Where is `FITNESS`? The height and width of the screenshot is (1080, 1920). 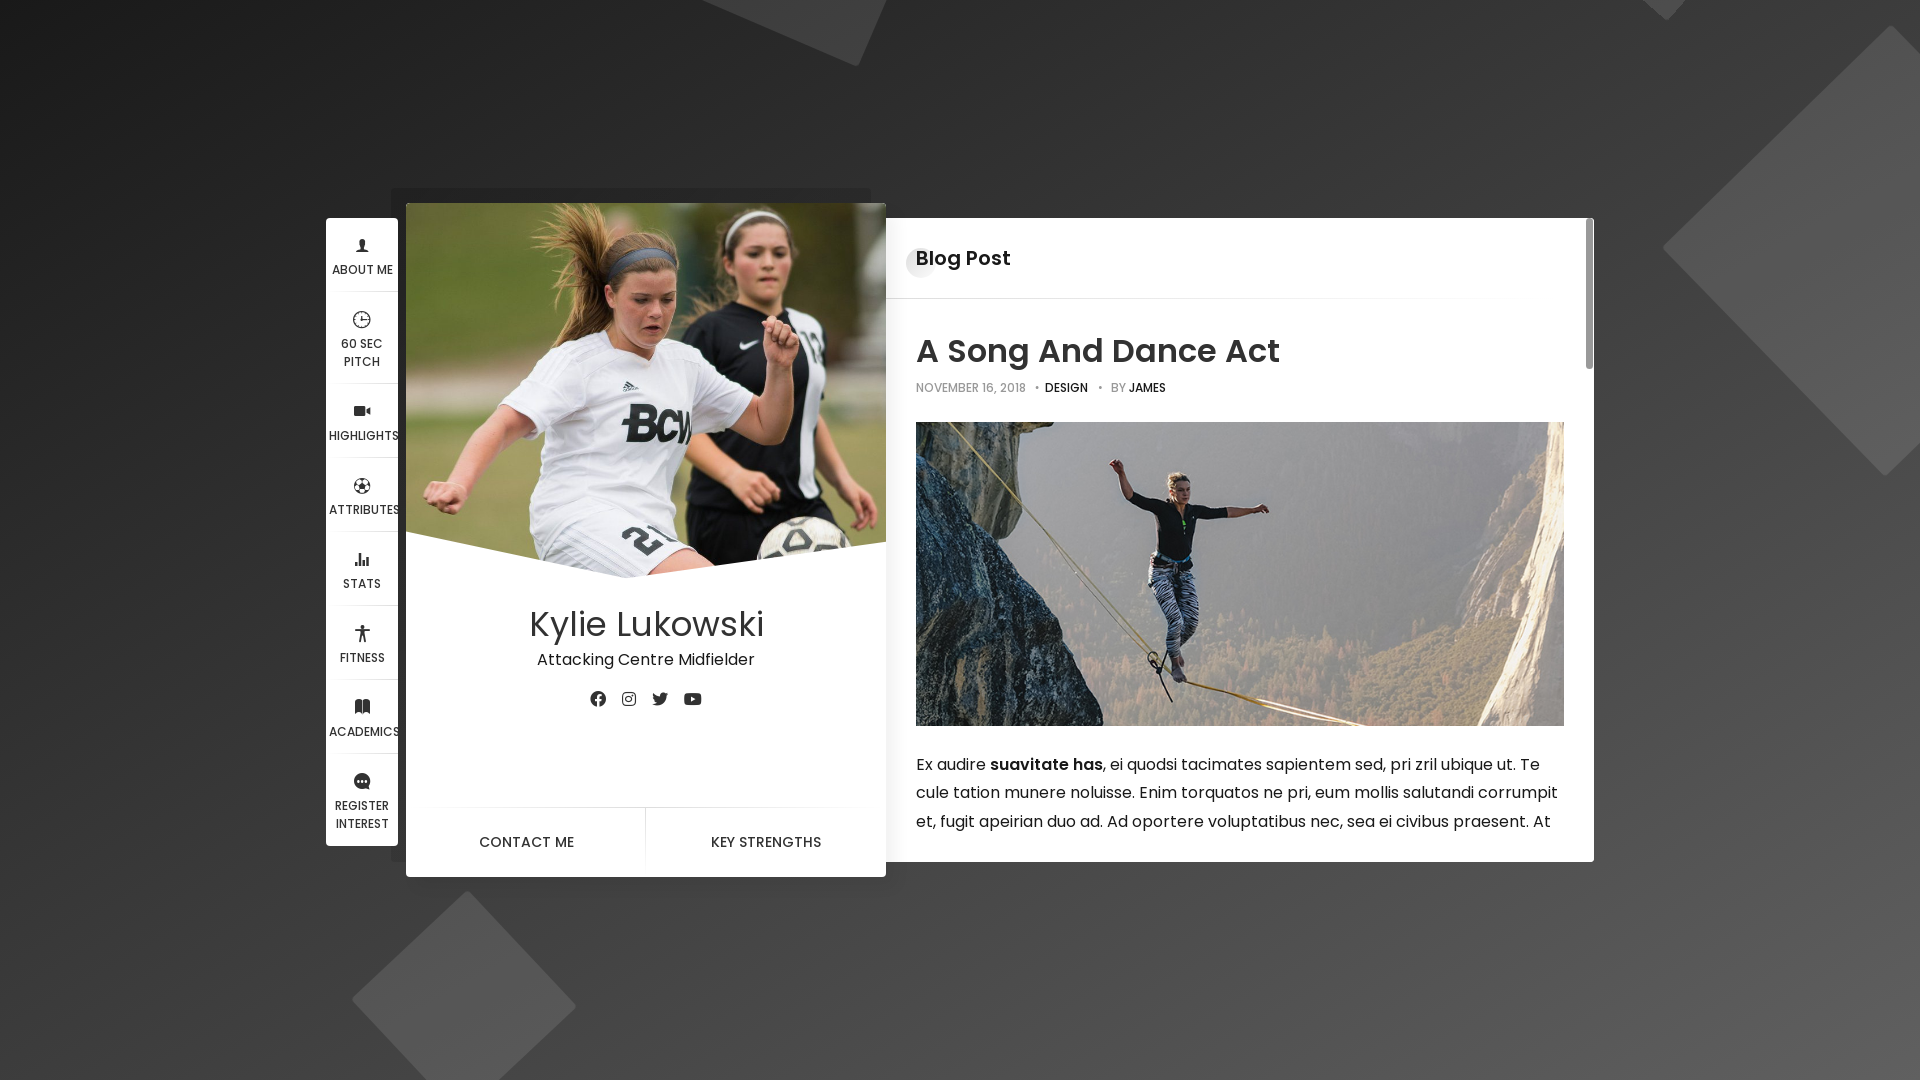 FITNESS is located at coordinates (362, 643).